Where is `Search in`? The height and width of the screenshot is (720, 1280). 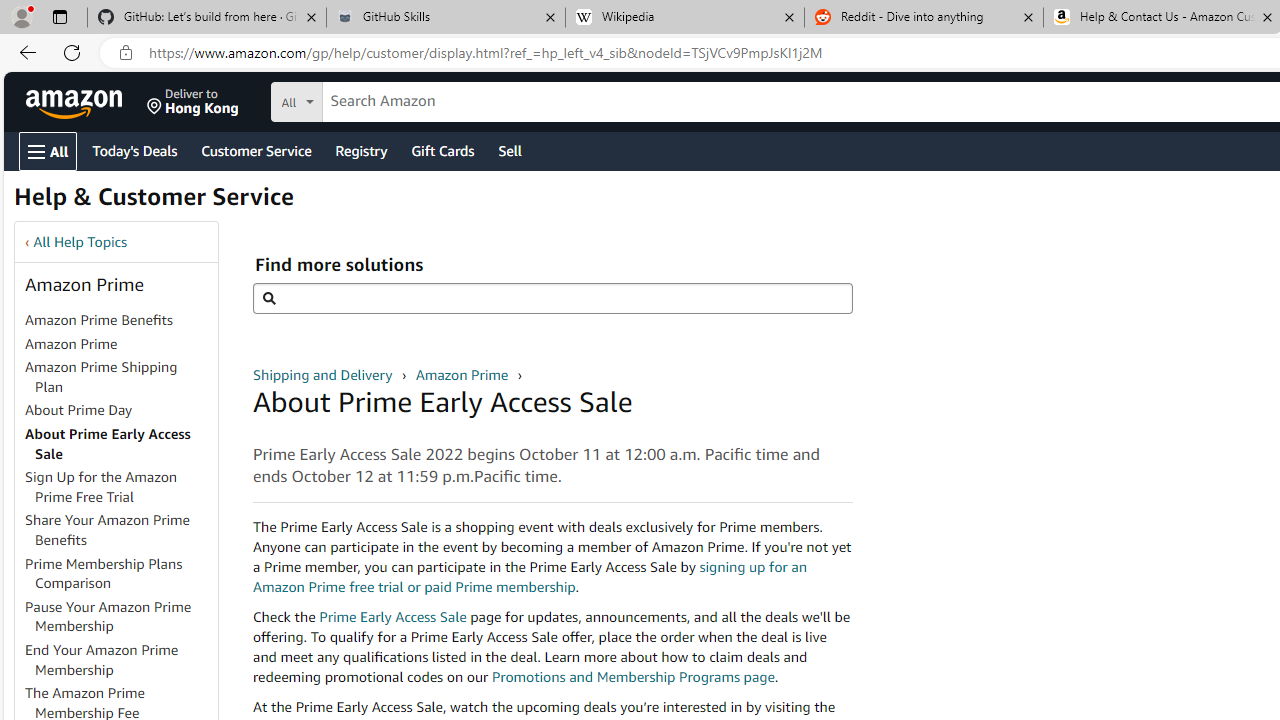 Search in is located at coordinates (371, 99).